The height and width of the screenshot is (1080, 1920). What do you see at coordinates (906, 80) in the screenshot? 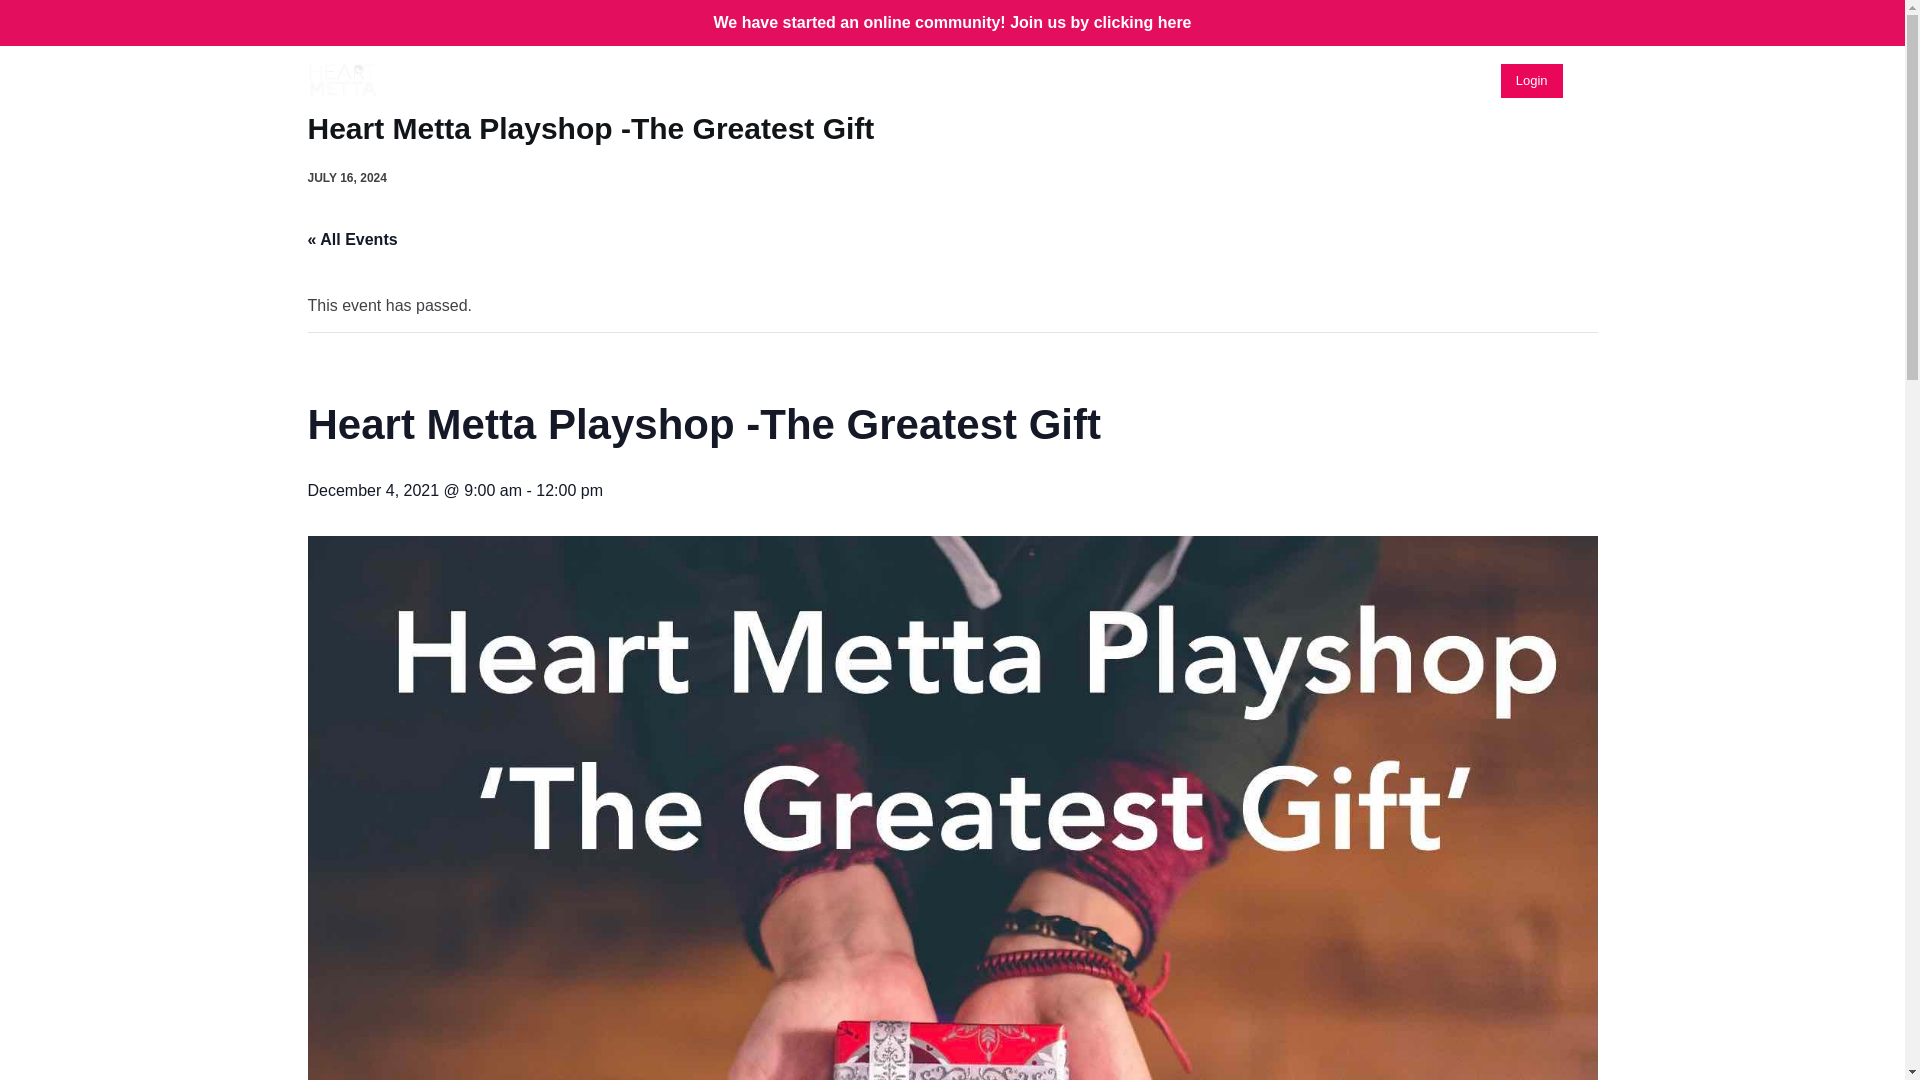
I see `About` at bounding box center [906, 80].